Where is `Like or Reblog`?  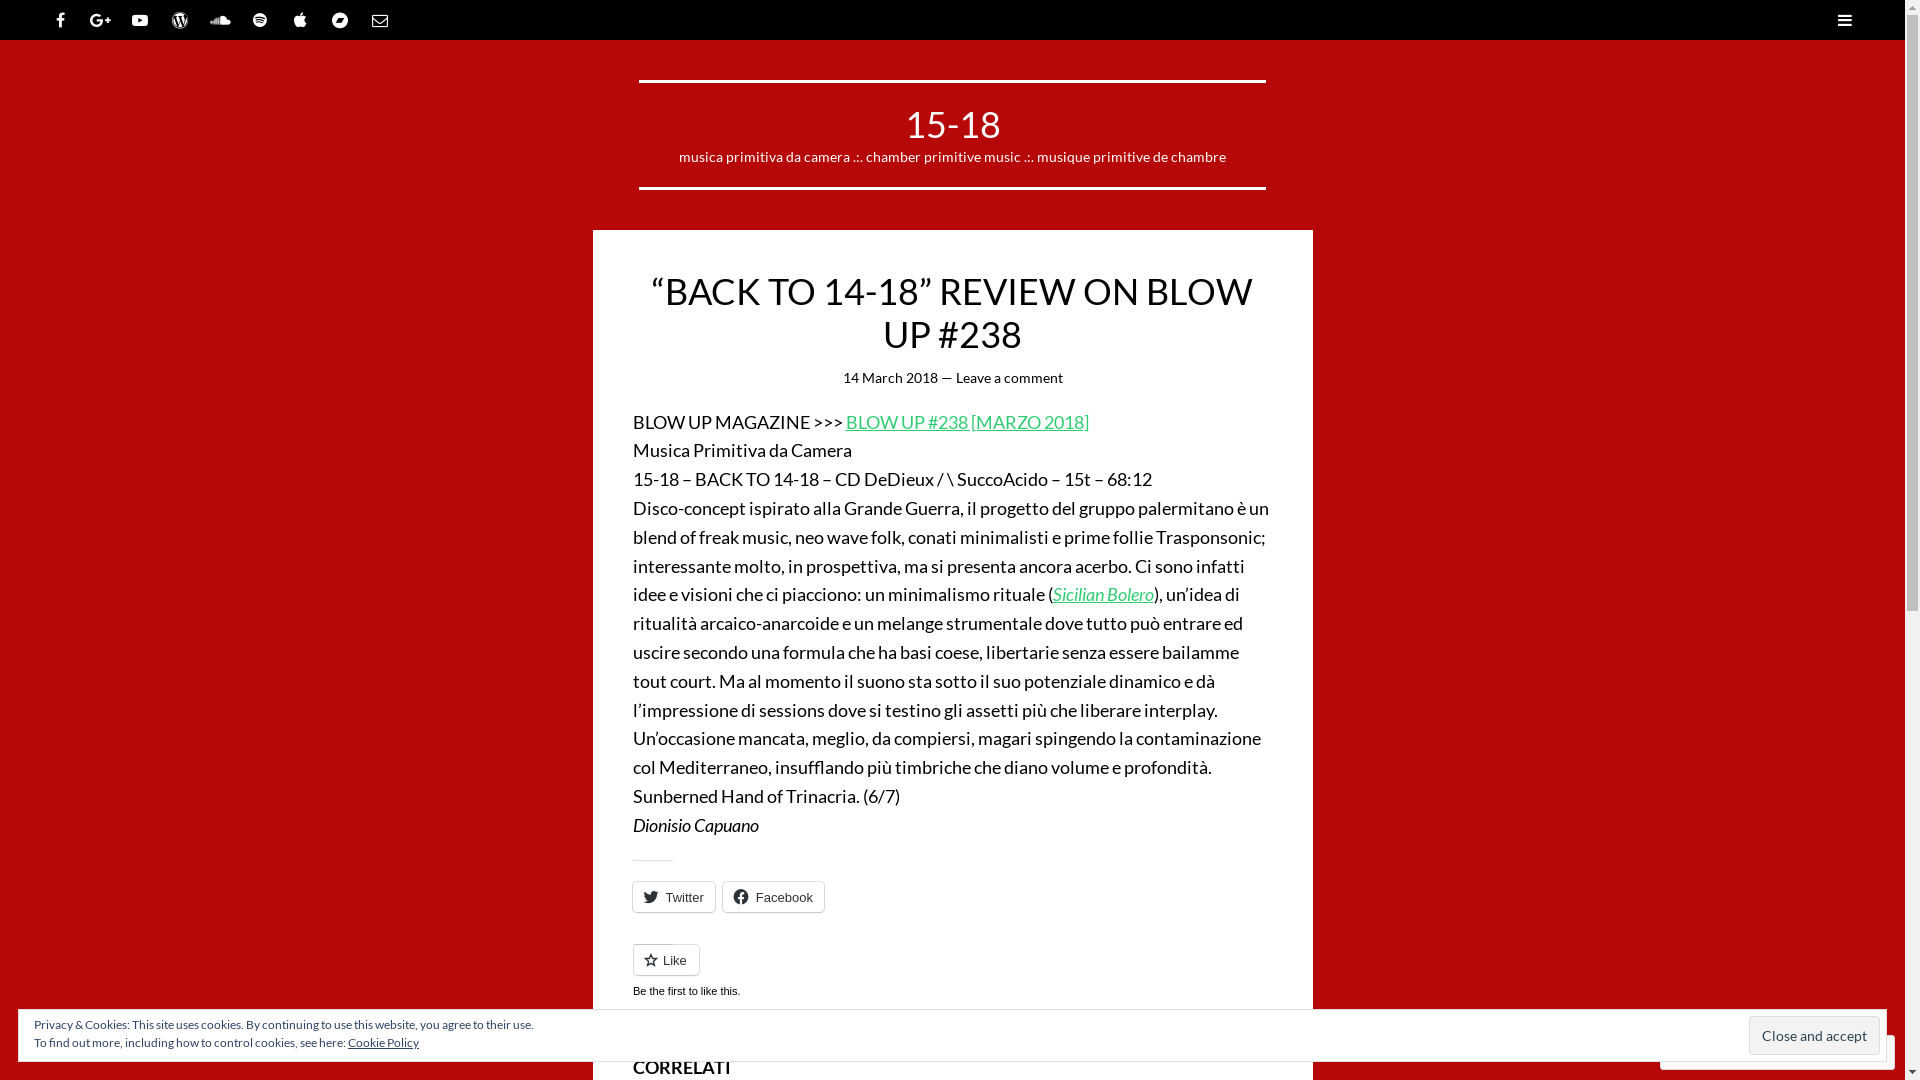
Like or Reblog is located at coordinates (952, 979).